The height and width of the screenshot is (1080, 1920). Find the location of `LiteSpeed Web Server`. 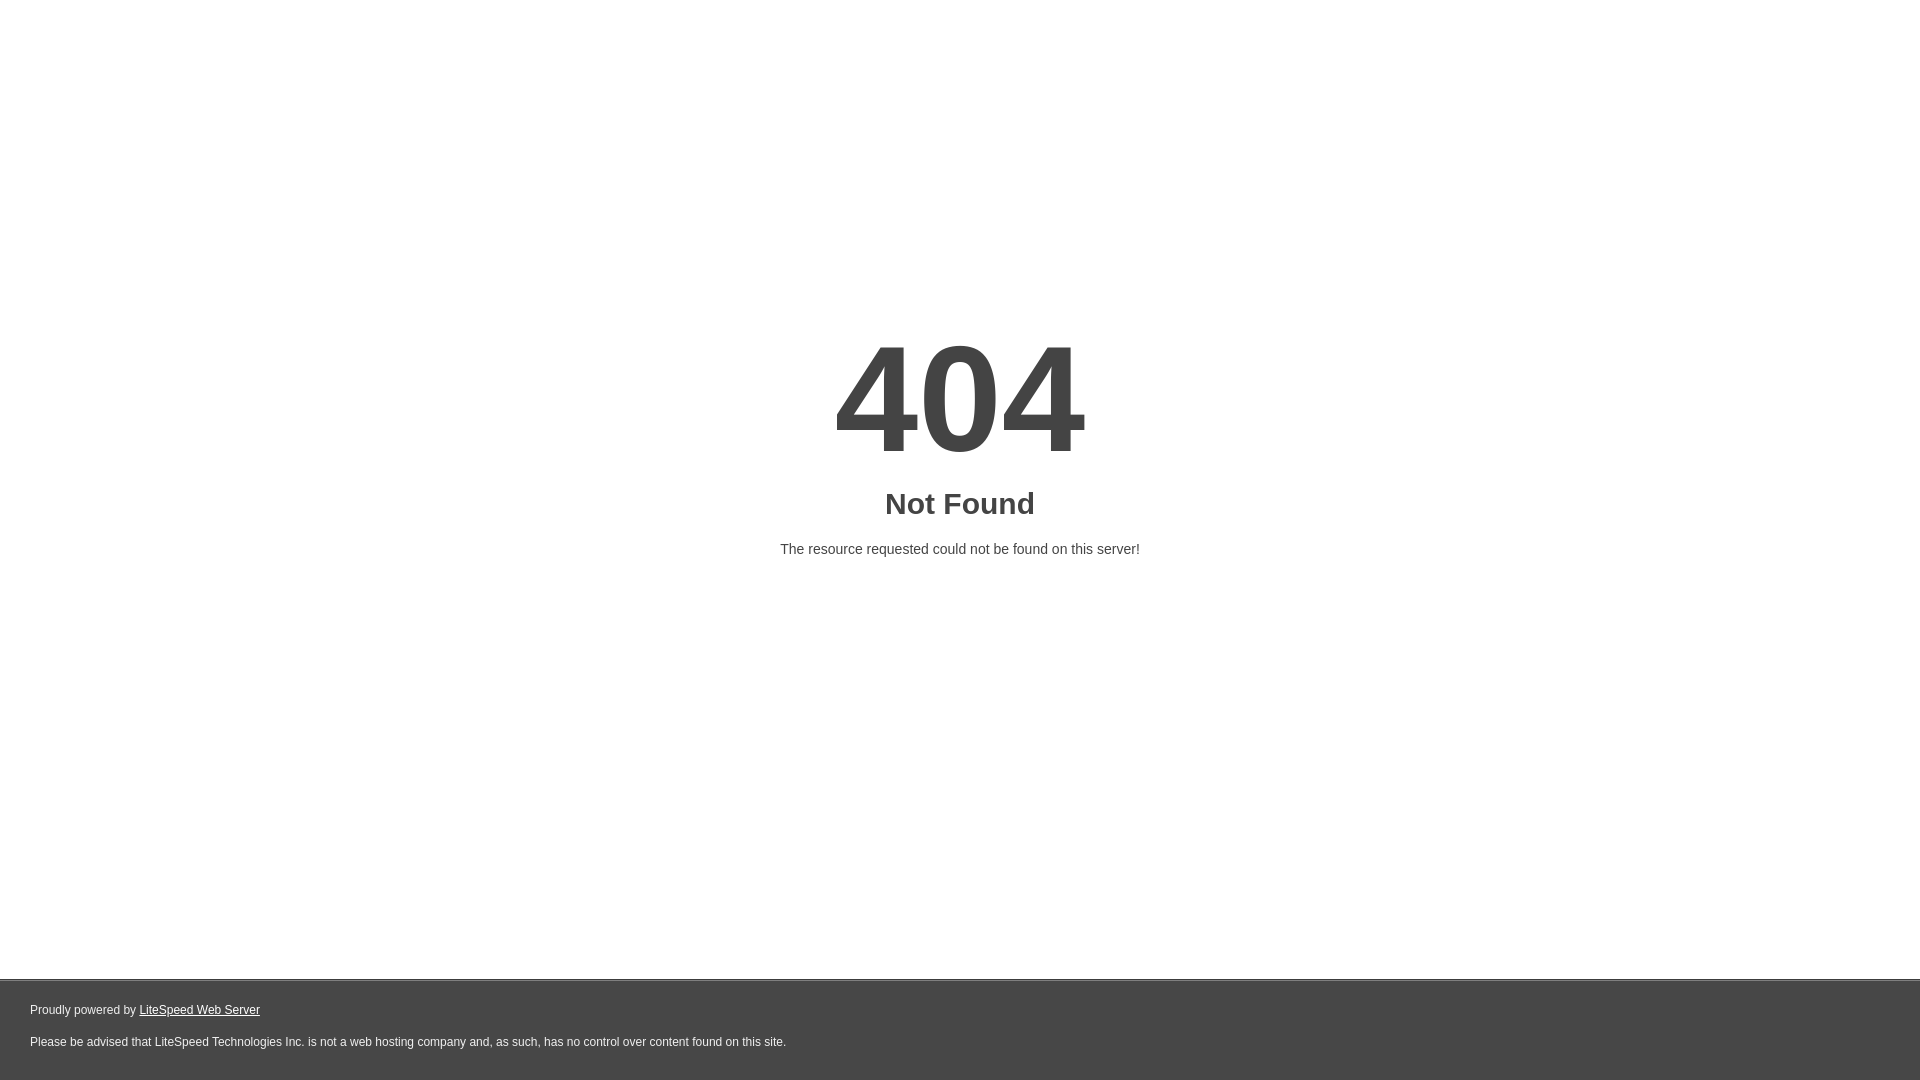

LiteSpeed Web Server is located at coordinates (200, 1010).